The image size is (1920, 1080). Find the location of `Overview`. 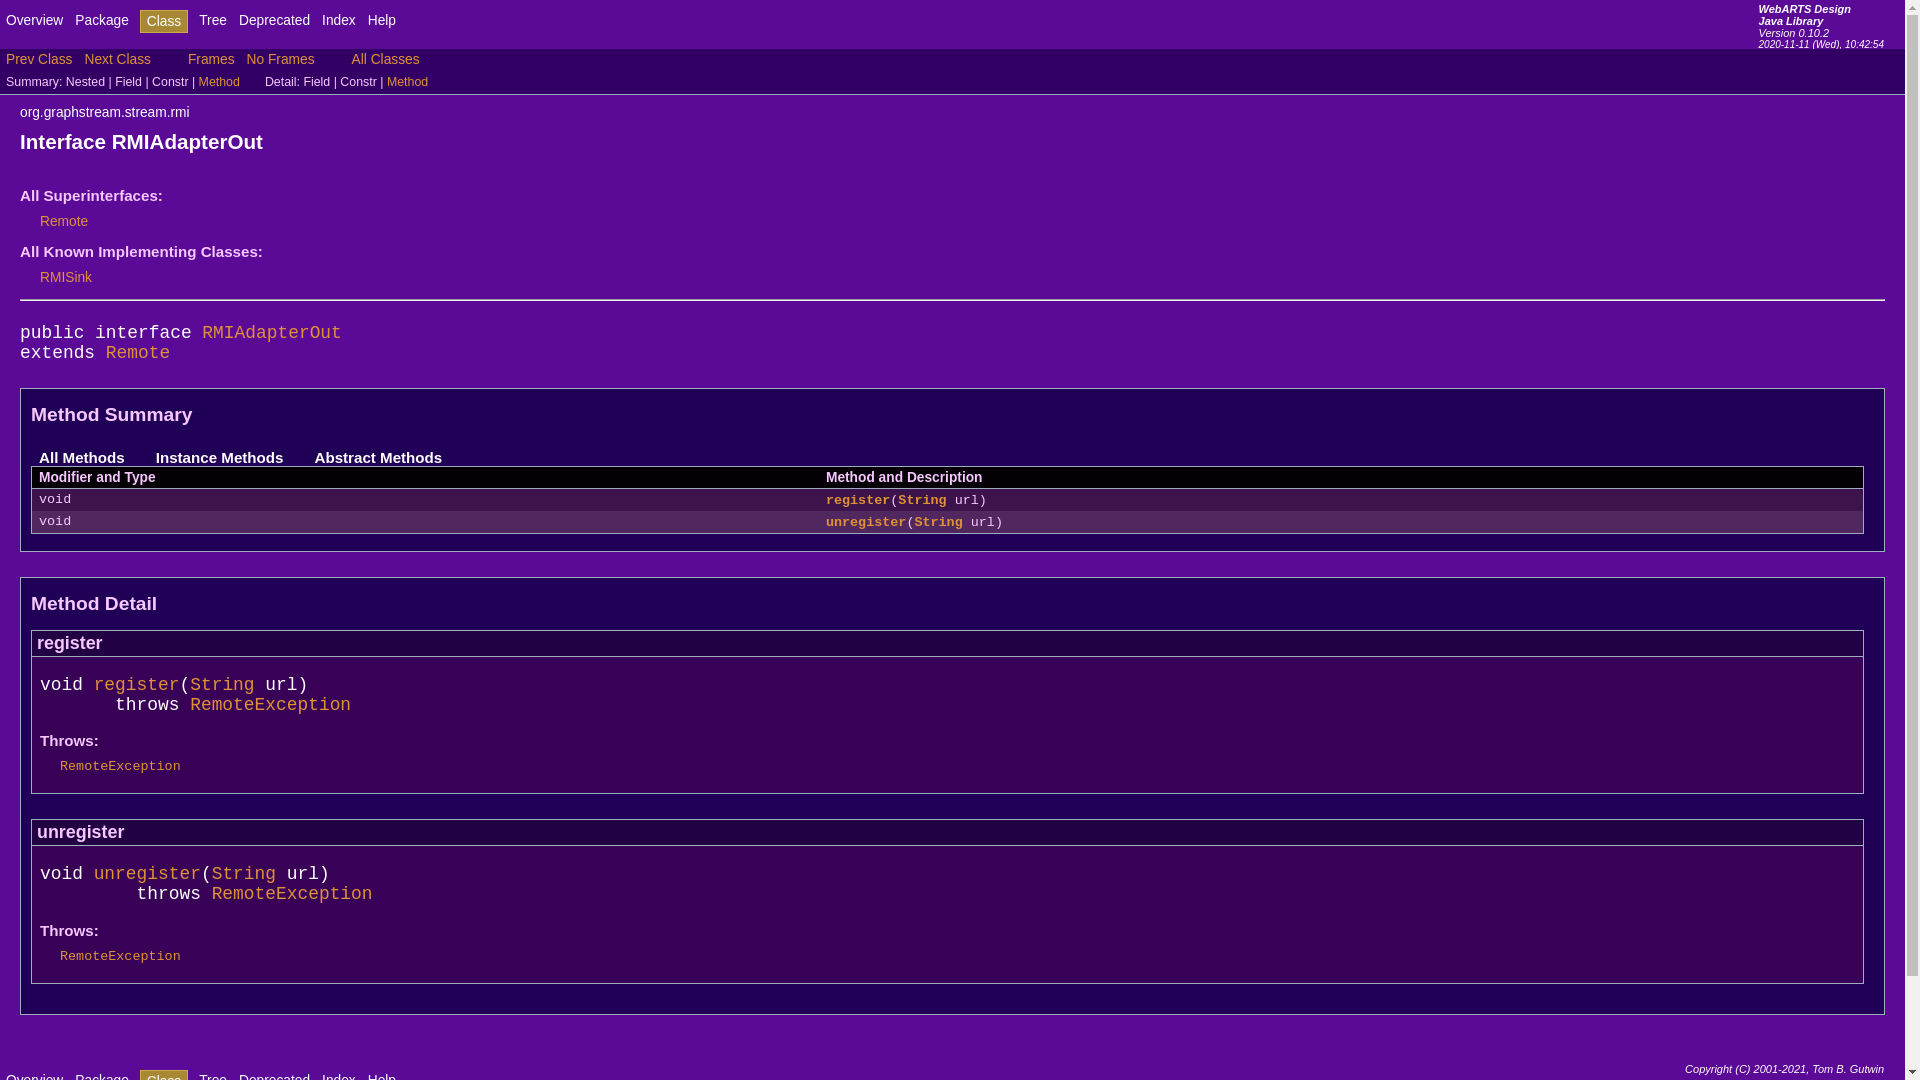

Overview is located at coordinates (34, 20).